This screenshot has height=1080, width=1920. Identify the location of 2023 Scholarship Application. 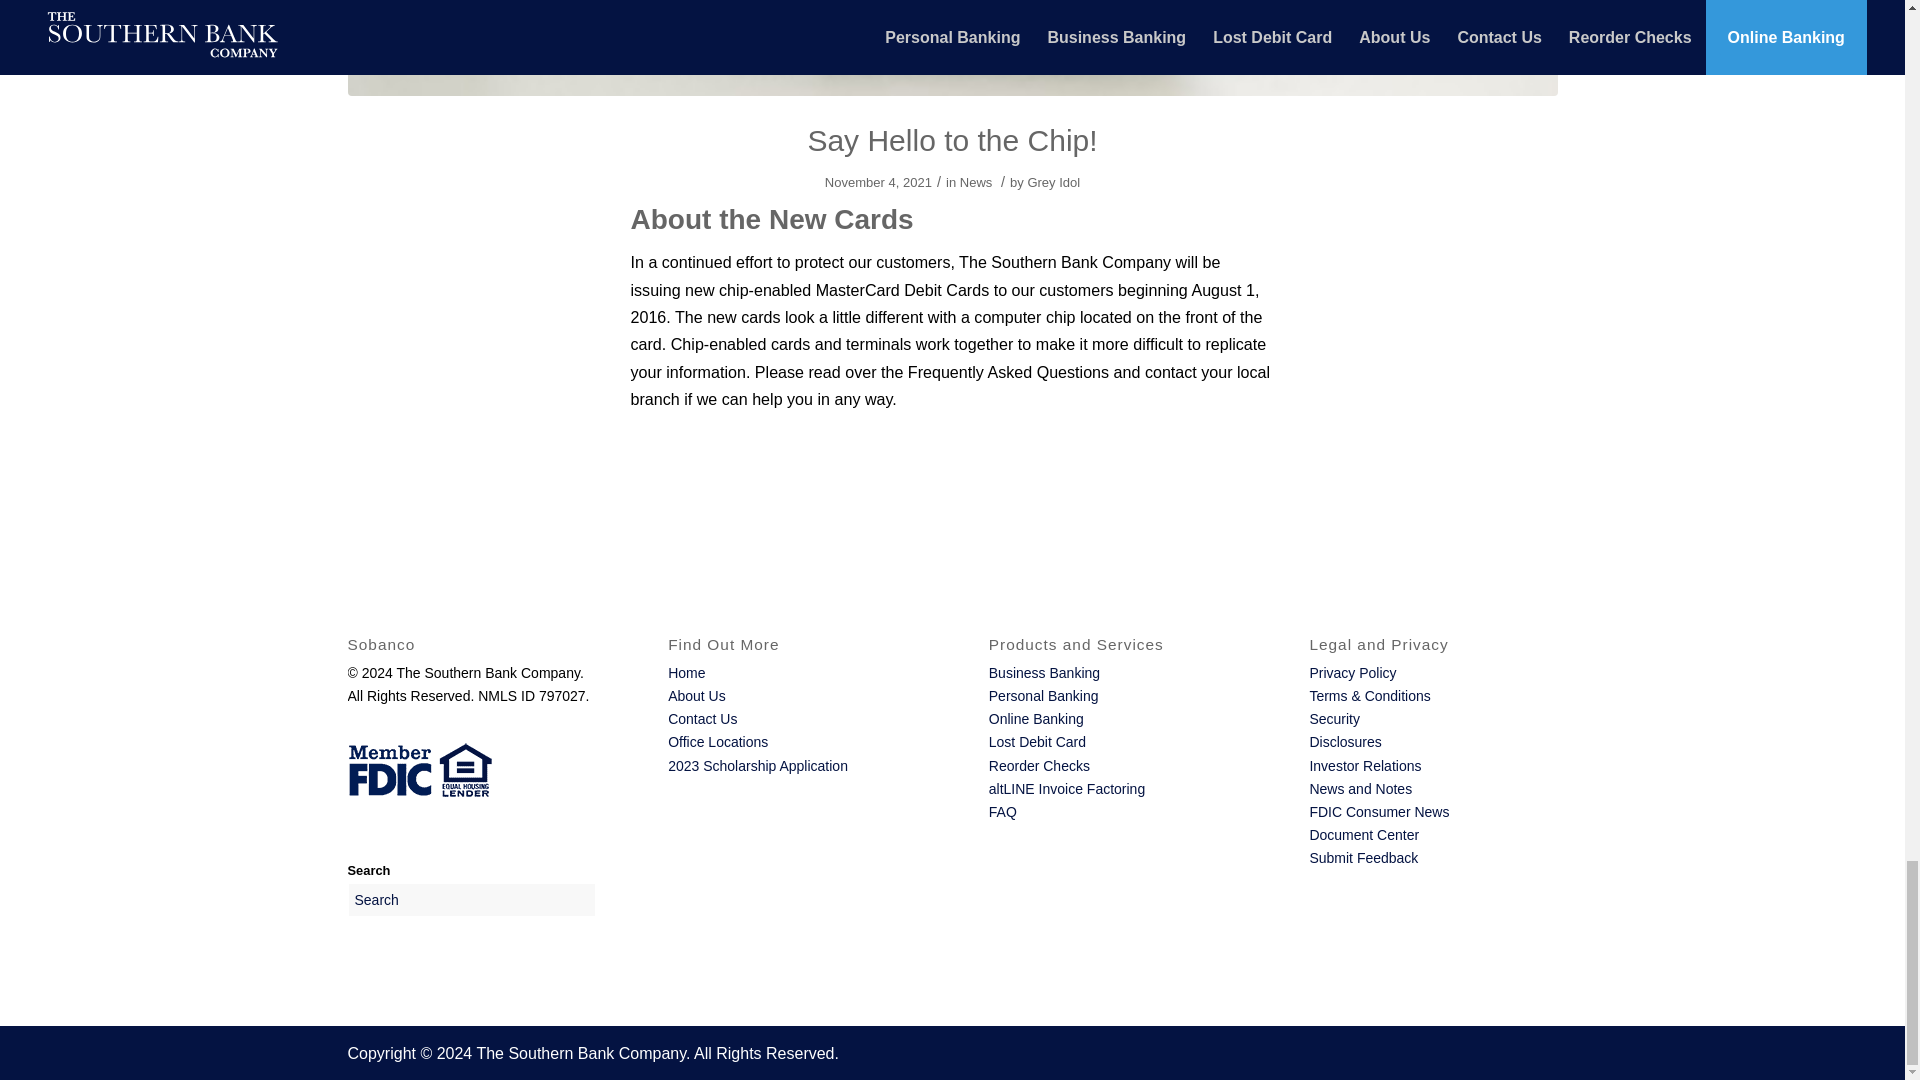
(758, 766).